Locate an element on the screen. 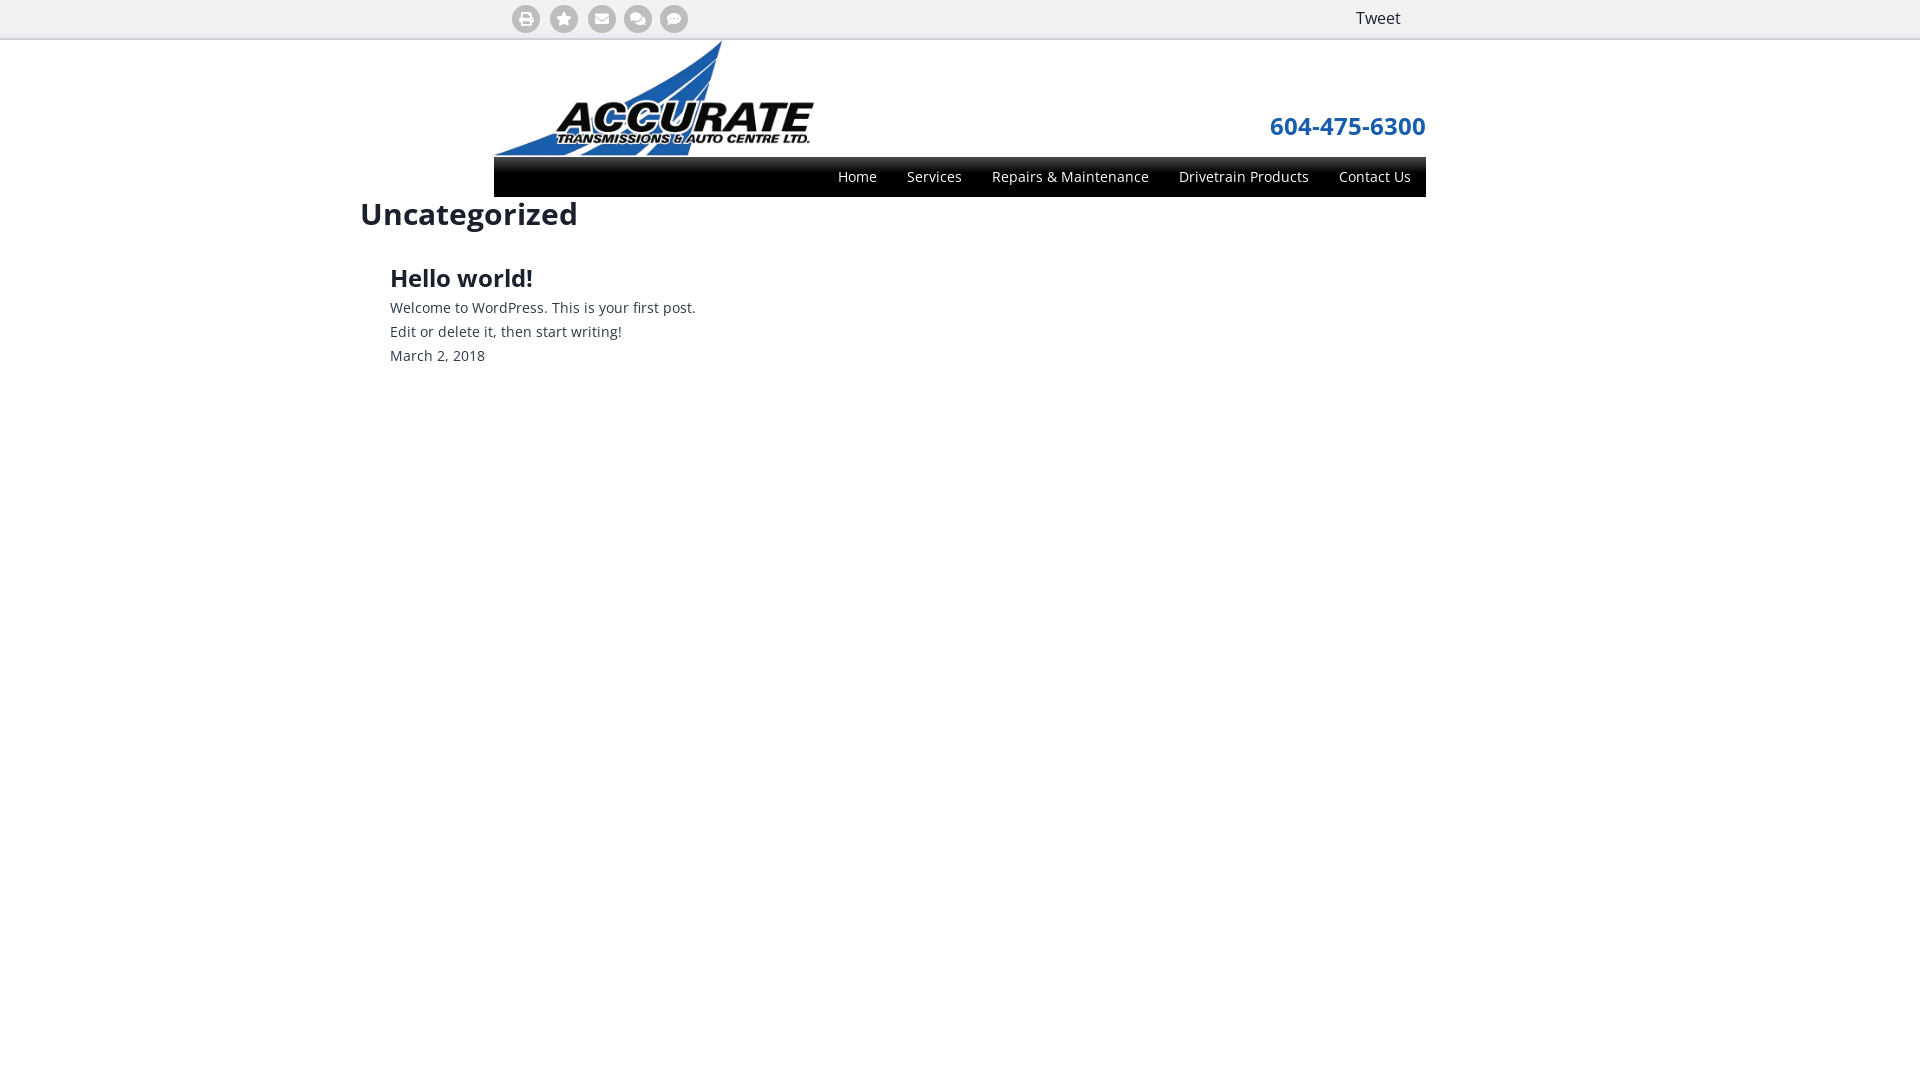 This screenshot has width=1920, height=1080. Services is located at coordinates (934, 177).